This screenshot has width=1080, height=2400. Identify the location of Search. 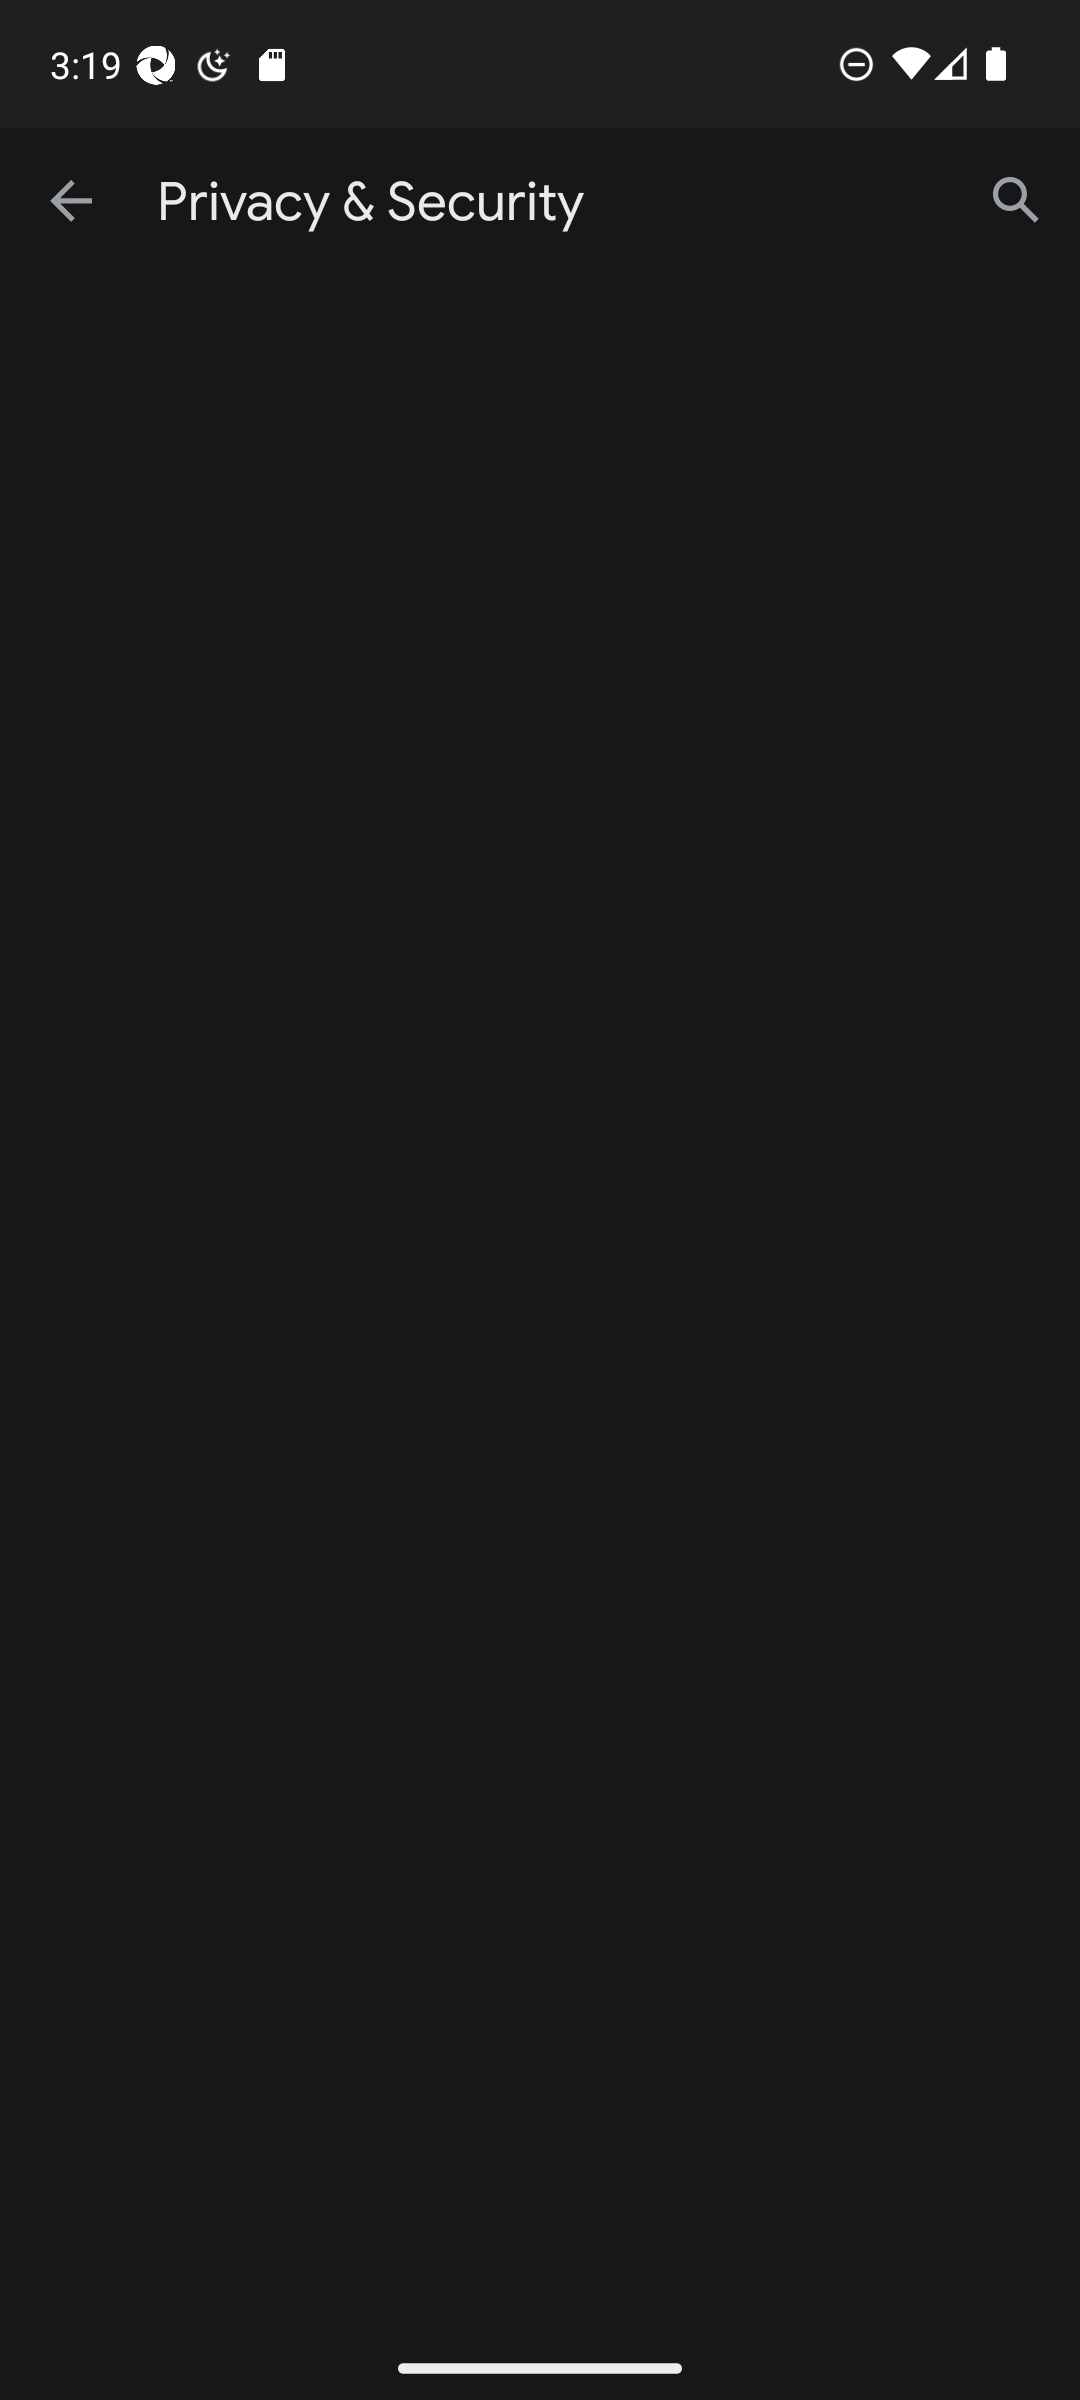
(1016, 202).